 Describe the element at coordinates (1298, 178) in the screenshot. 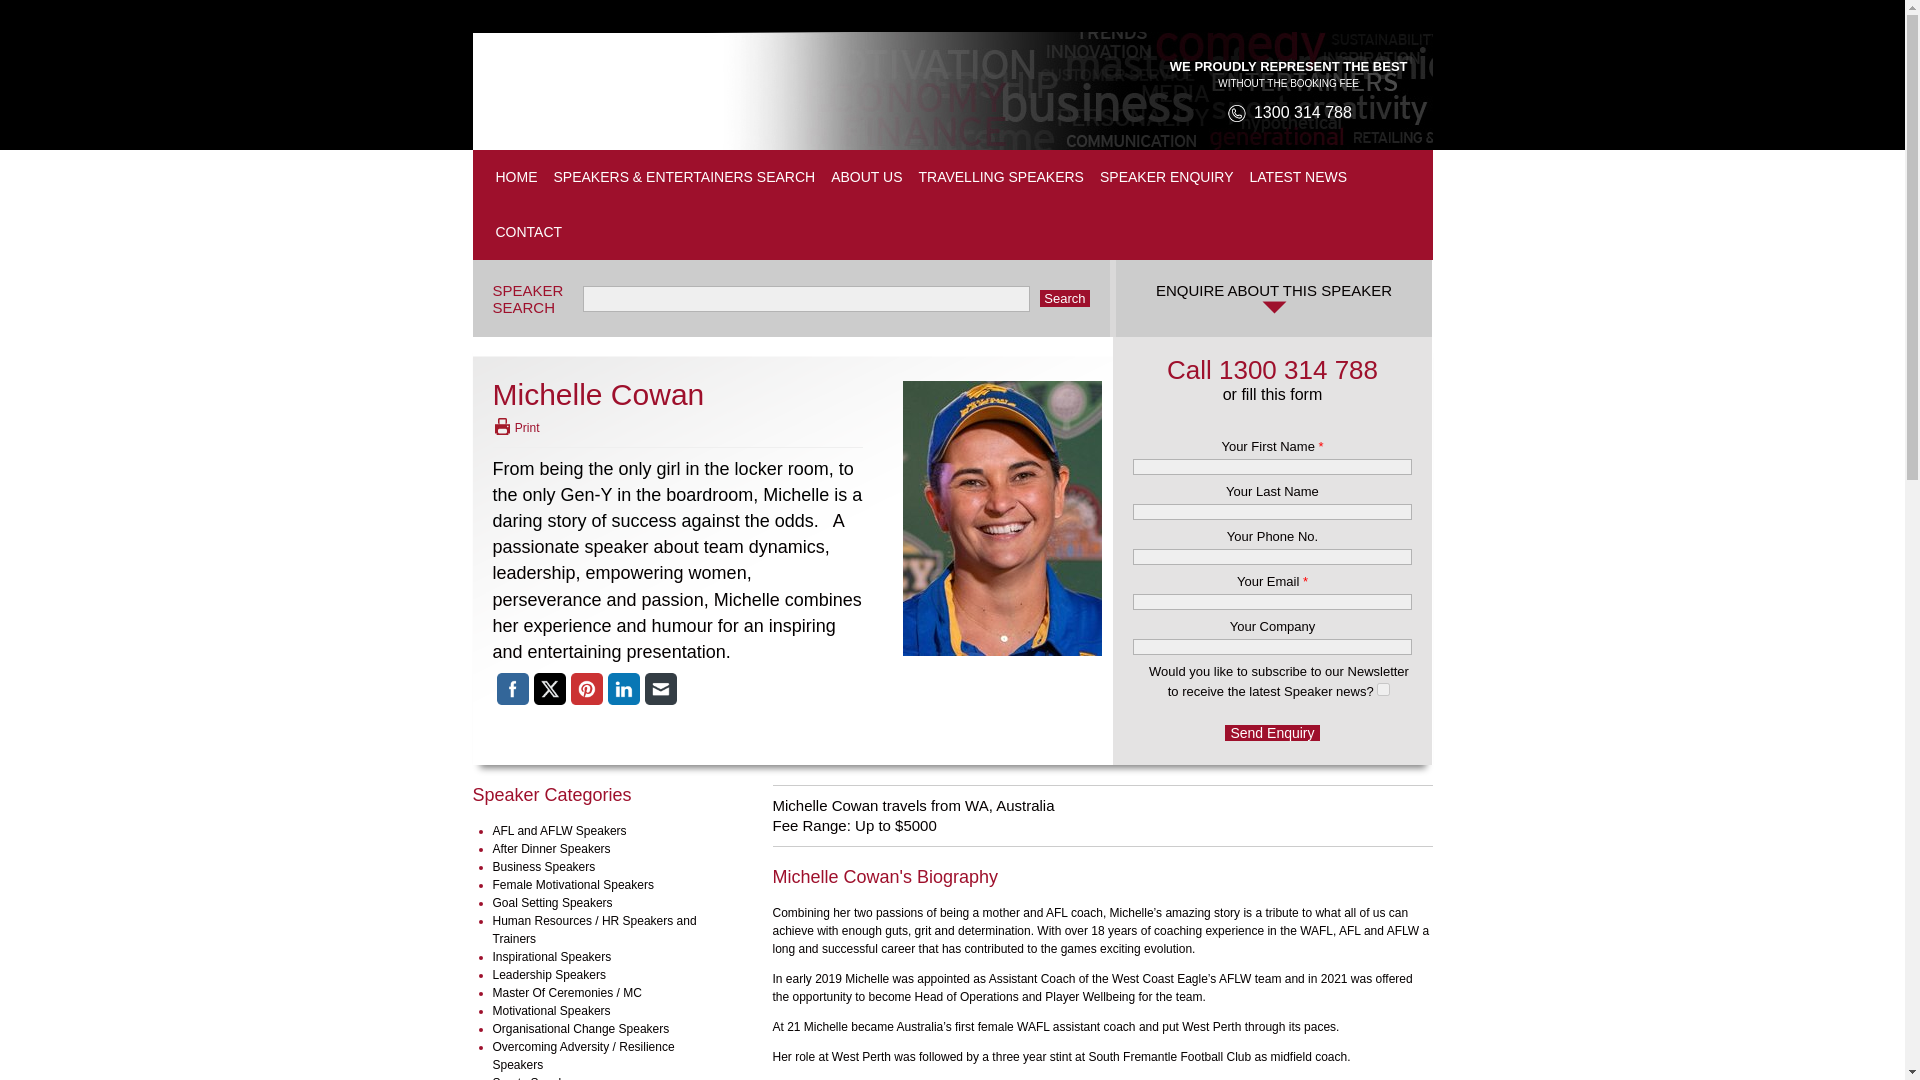

I see `LATEST NEWS` at that location.